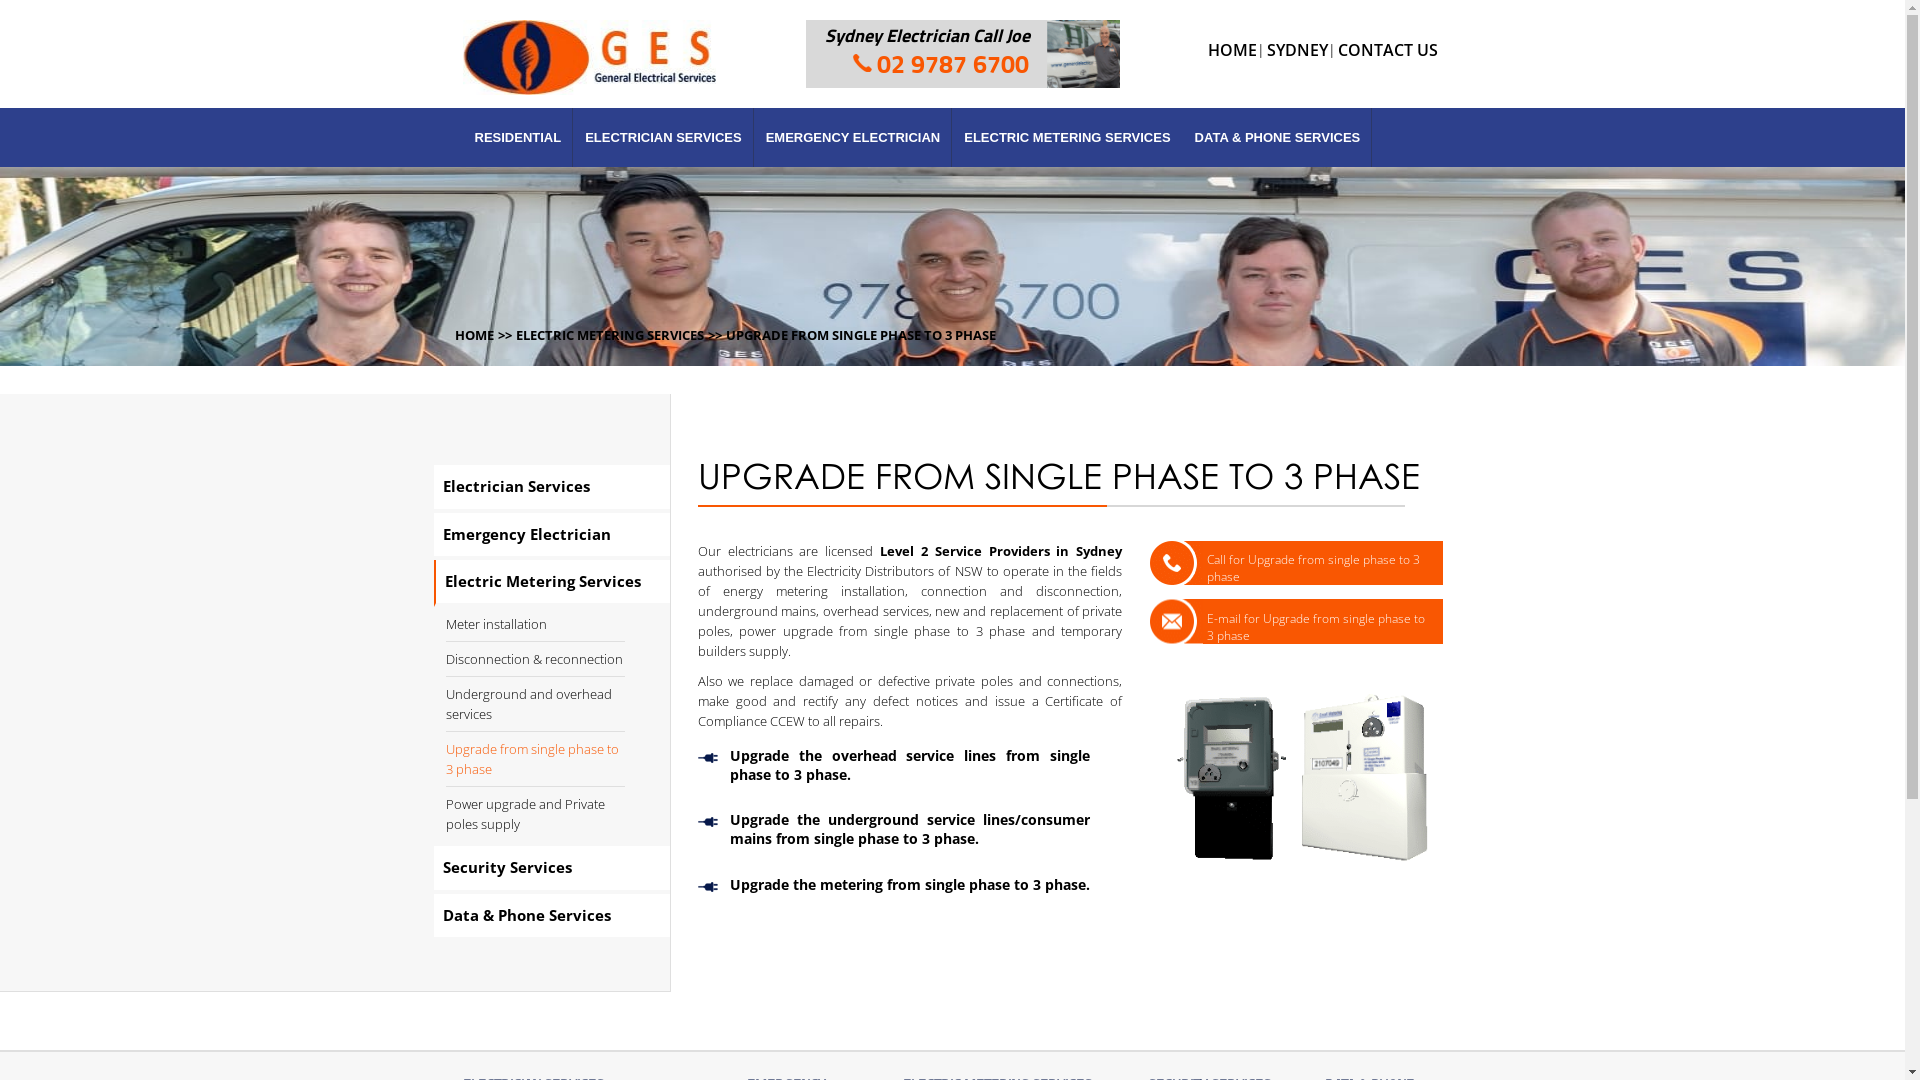 The height and width of the screenshot is (1080, 1920). Describe the element at coordinates (664, 138) in the screenshot. I see `ELECTRICIAN SERVICES` at that location.